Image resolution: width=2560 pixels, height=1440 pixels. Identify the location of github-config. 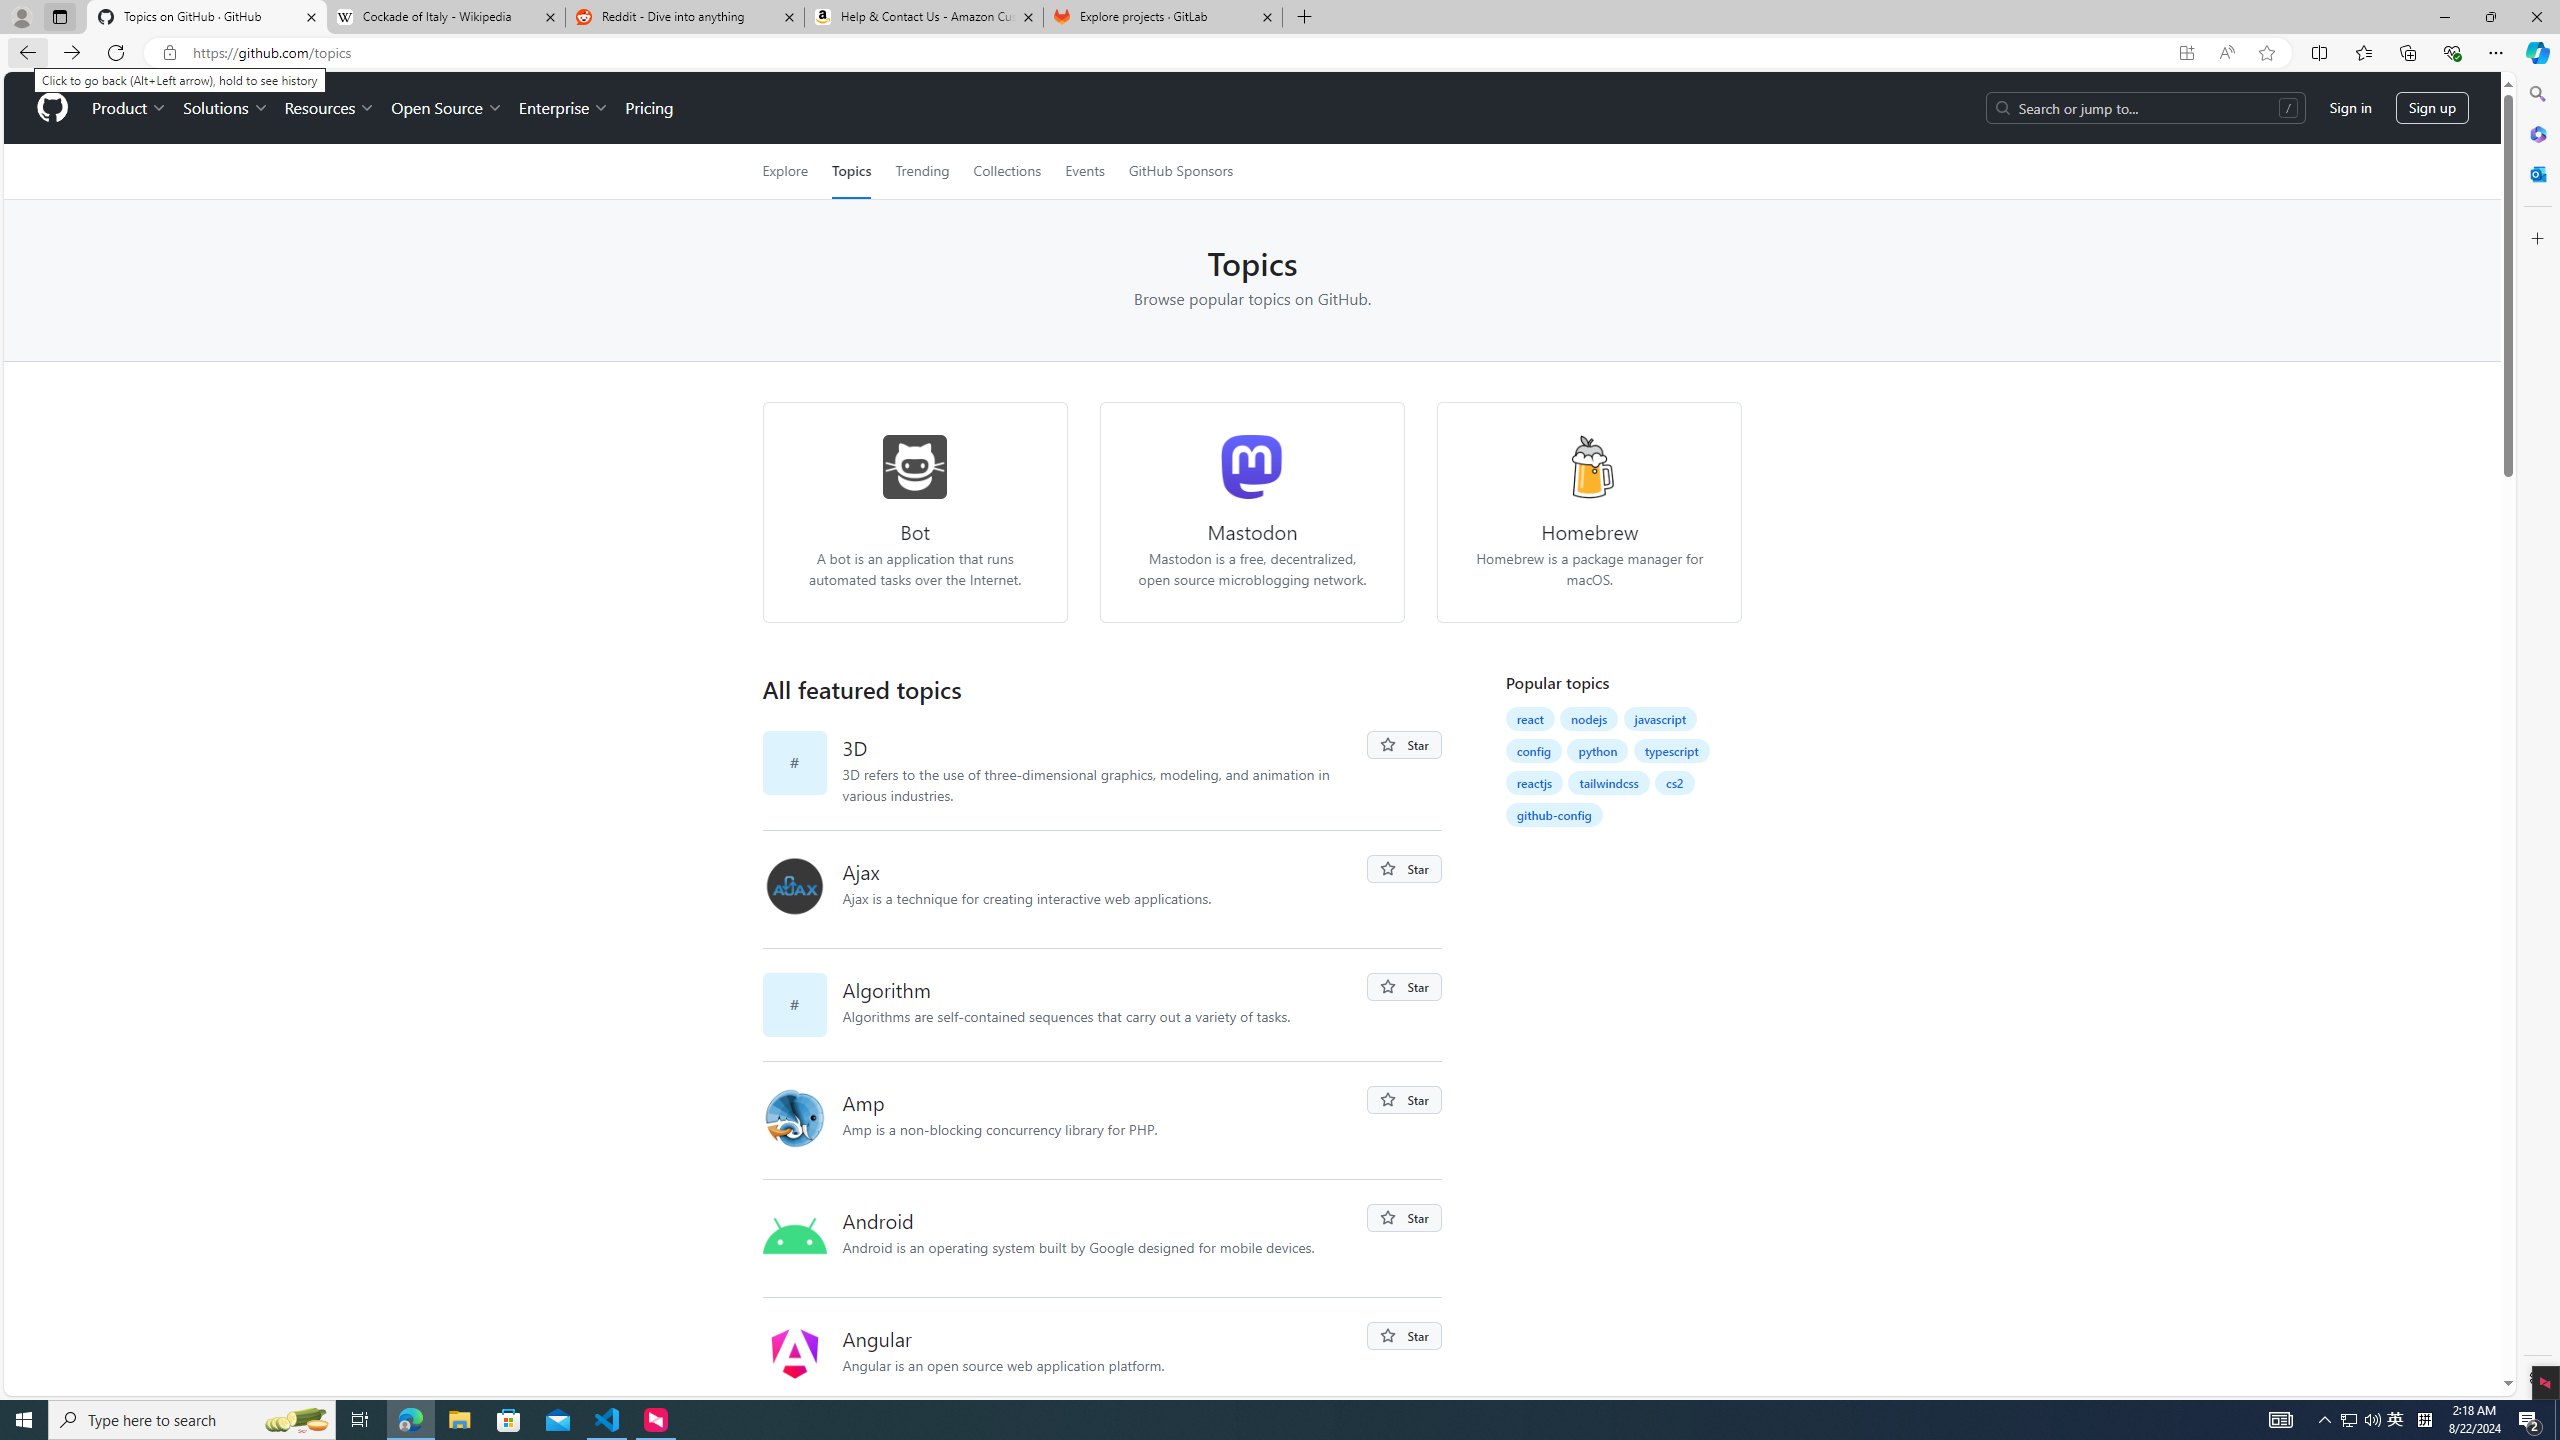
(1554, 814).